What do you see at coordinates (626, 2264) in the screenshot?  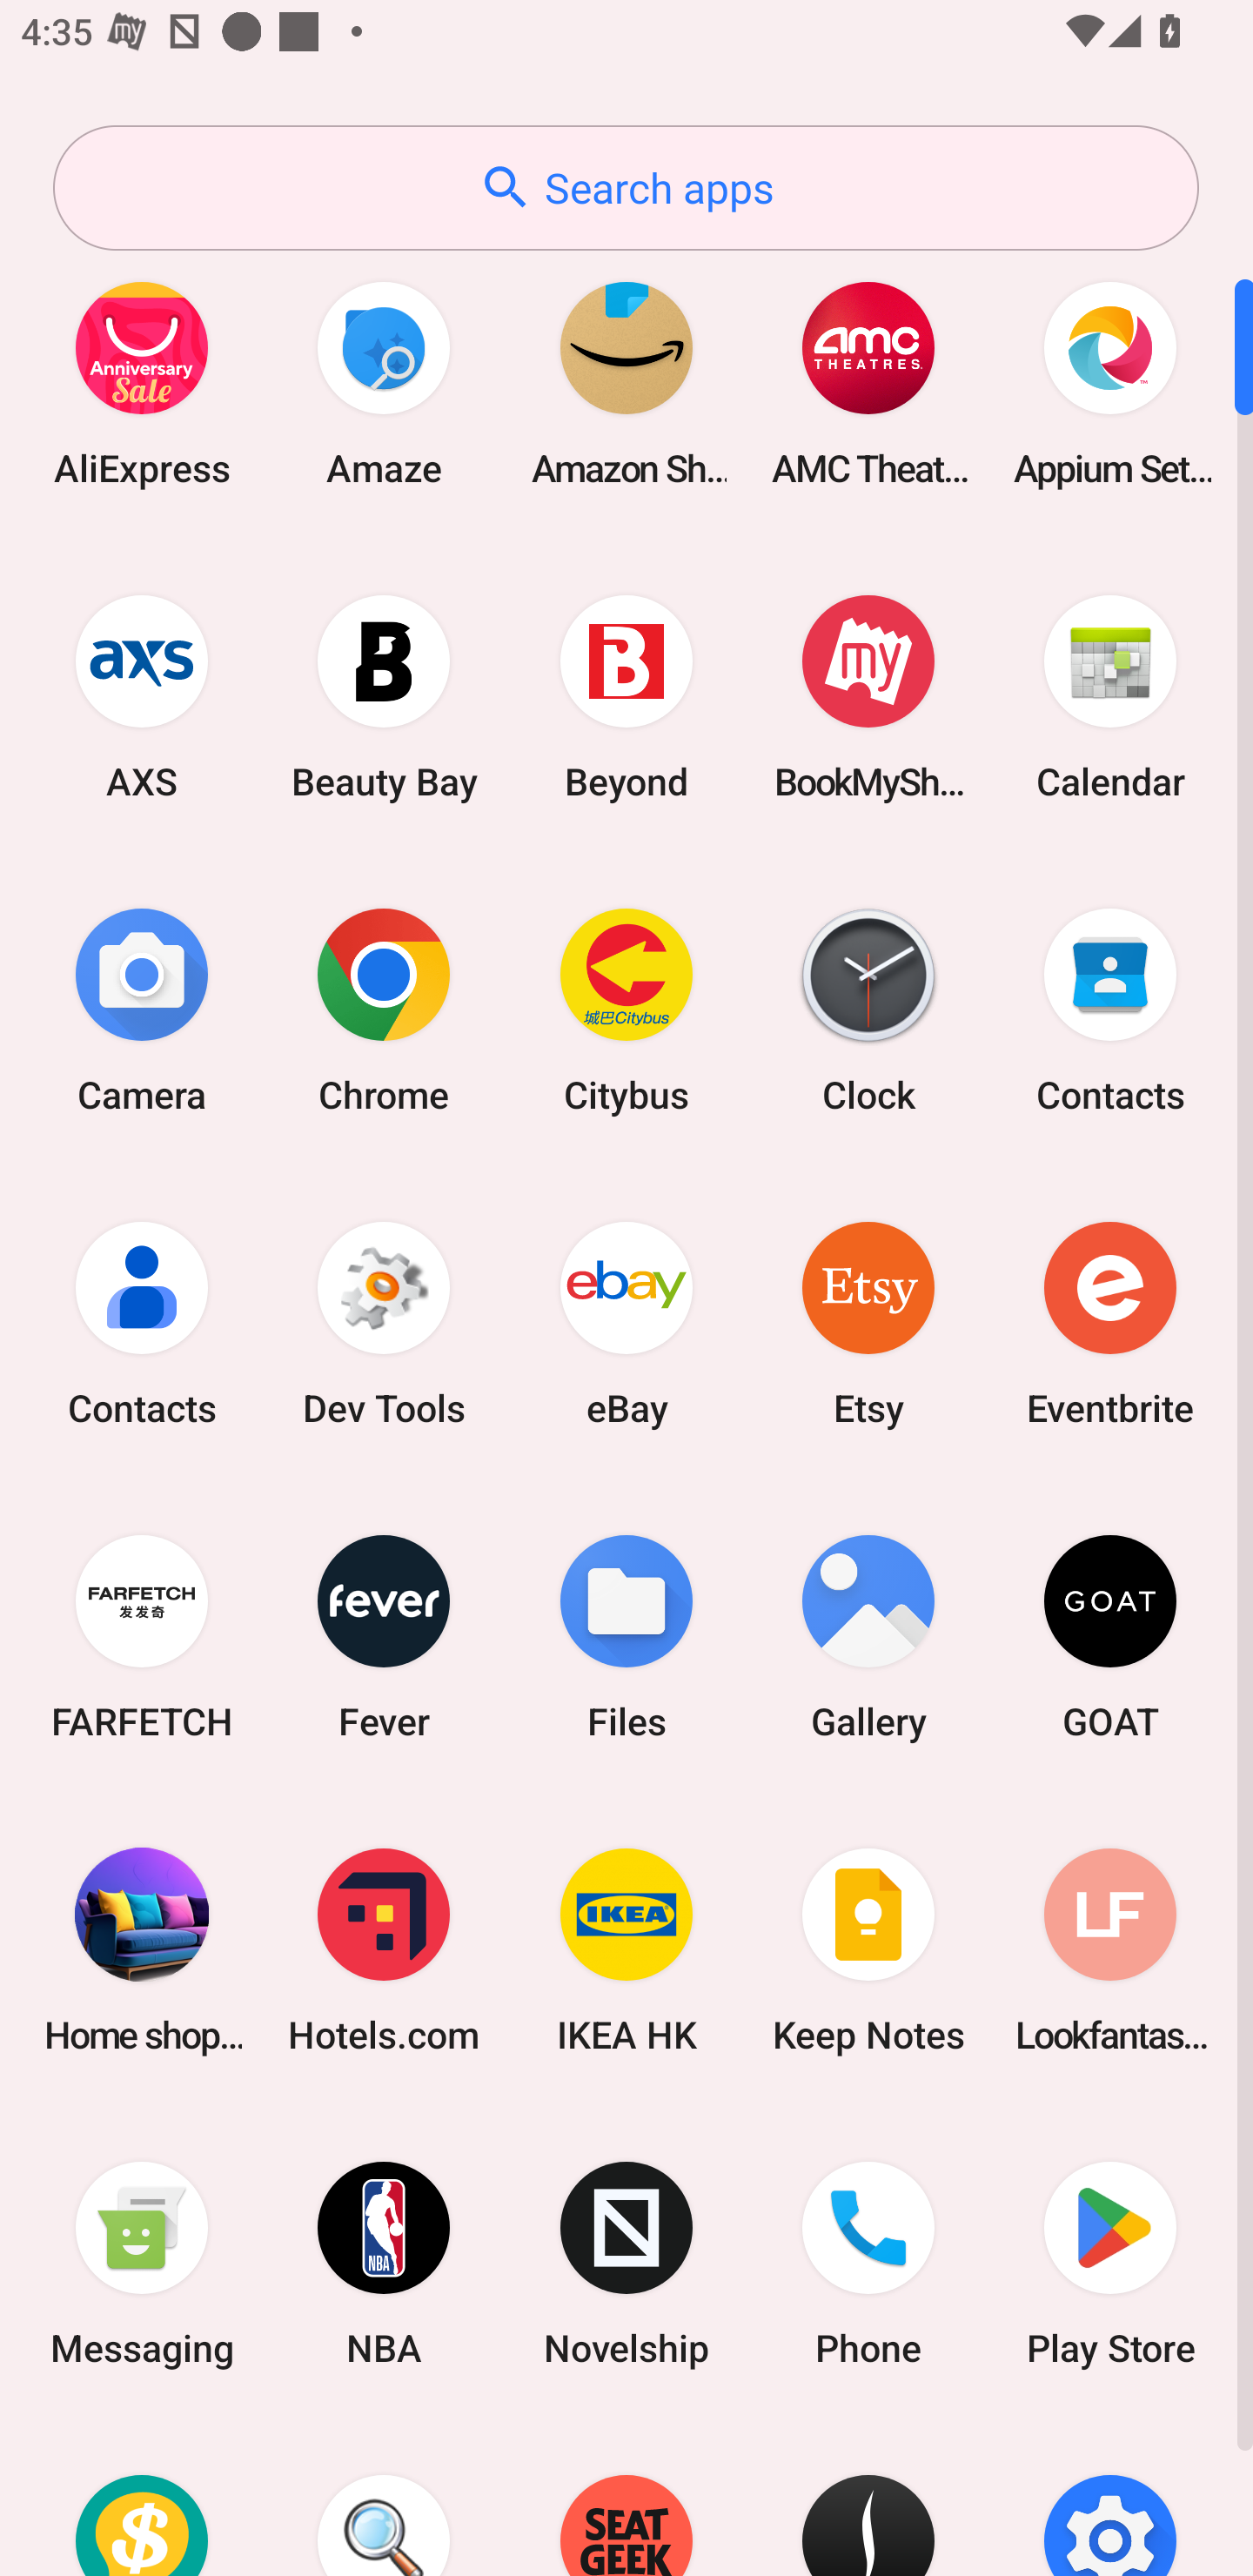 I see `Novelship` at bounding box center [626, 2264].